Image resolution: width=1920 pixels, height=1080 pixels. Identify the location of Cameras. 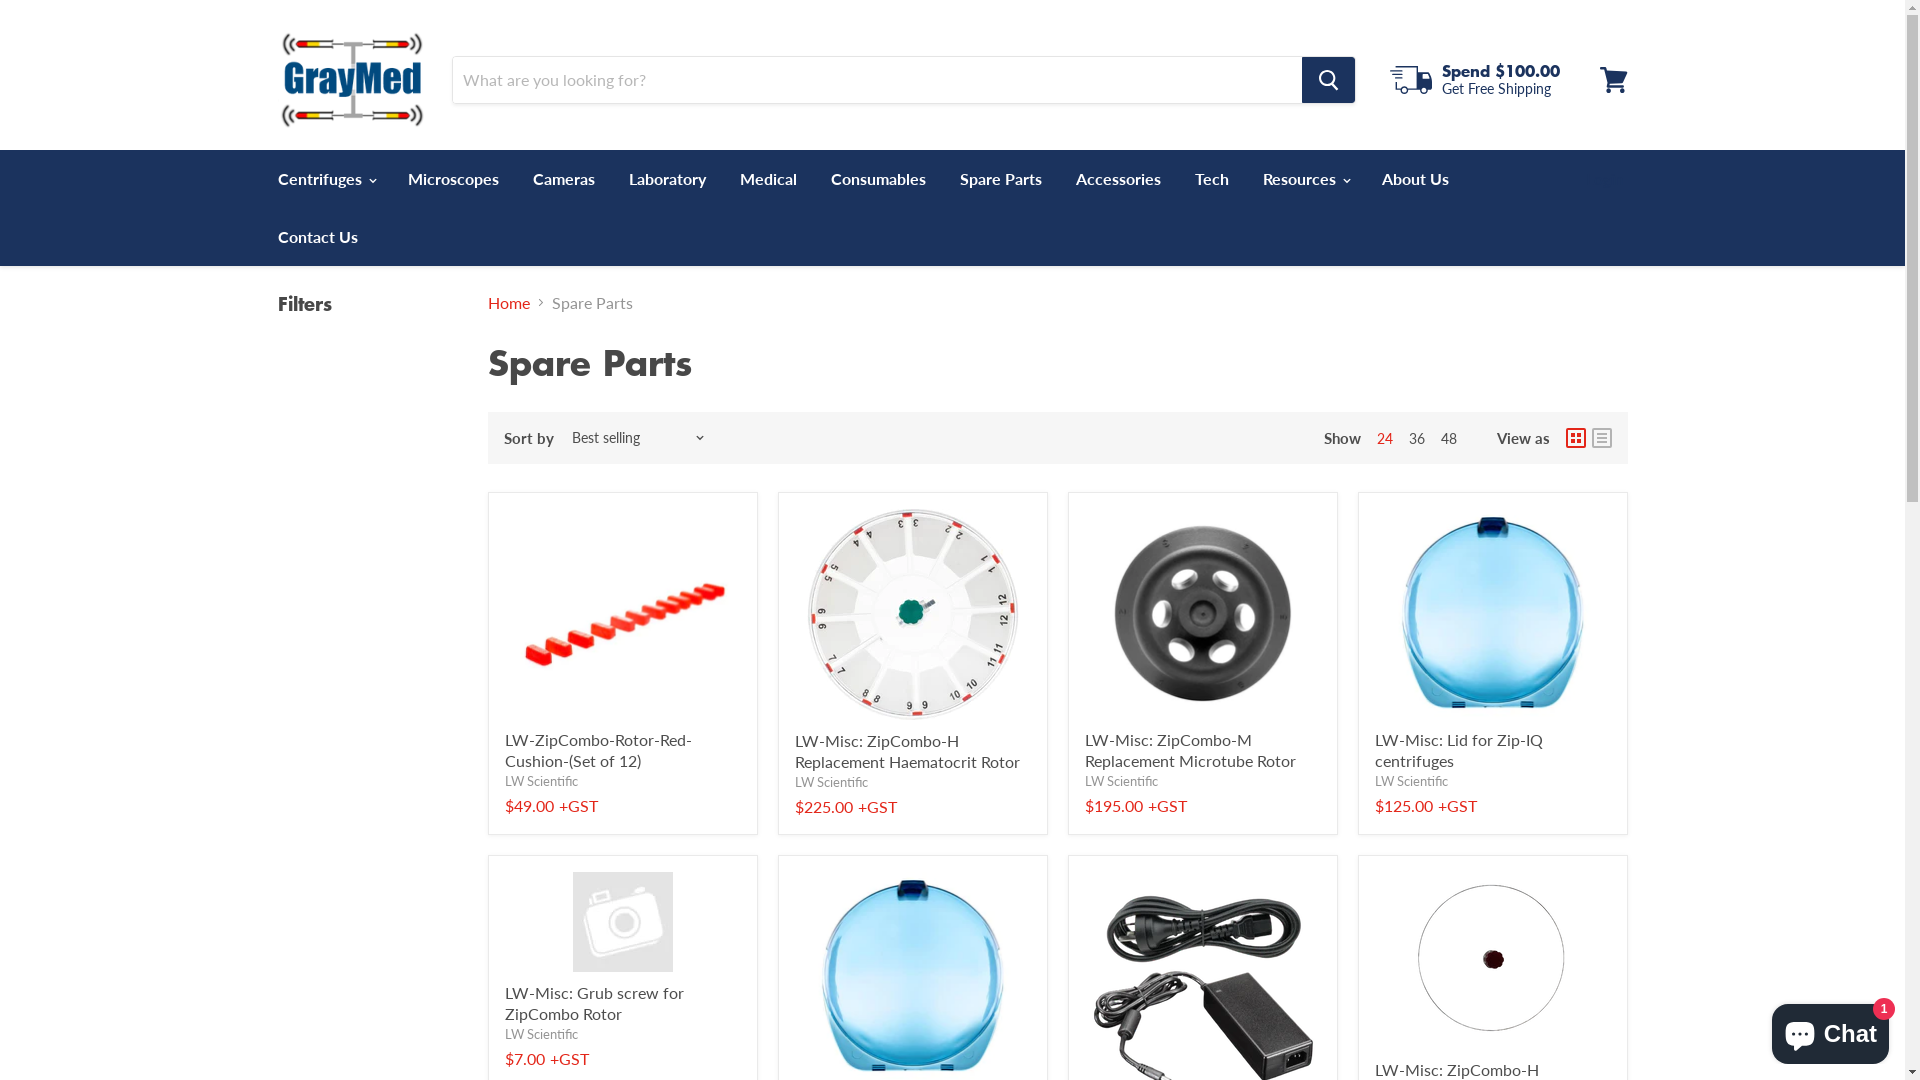
(564, 179).